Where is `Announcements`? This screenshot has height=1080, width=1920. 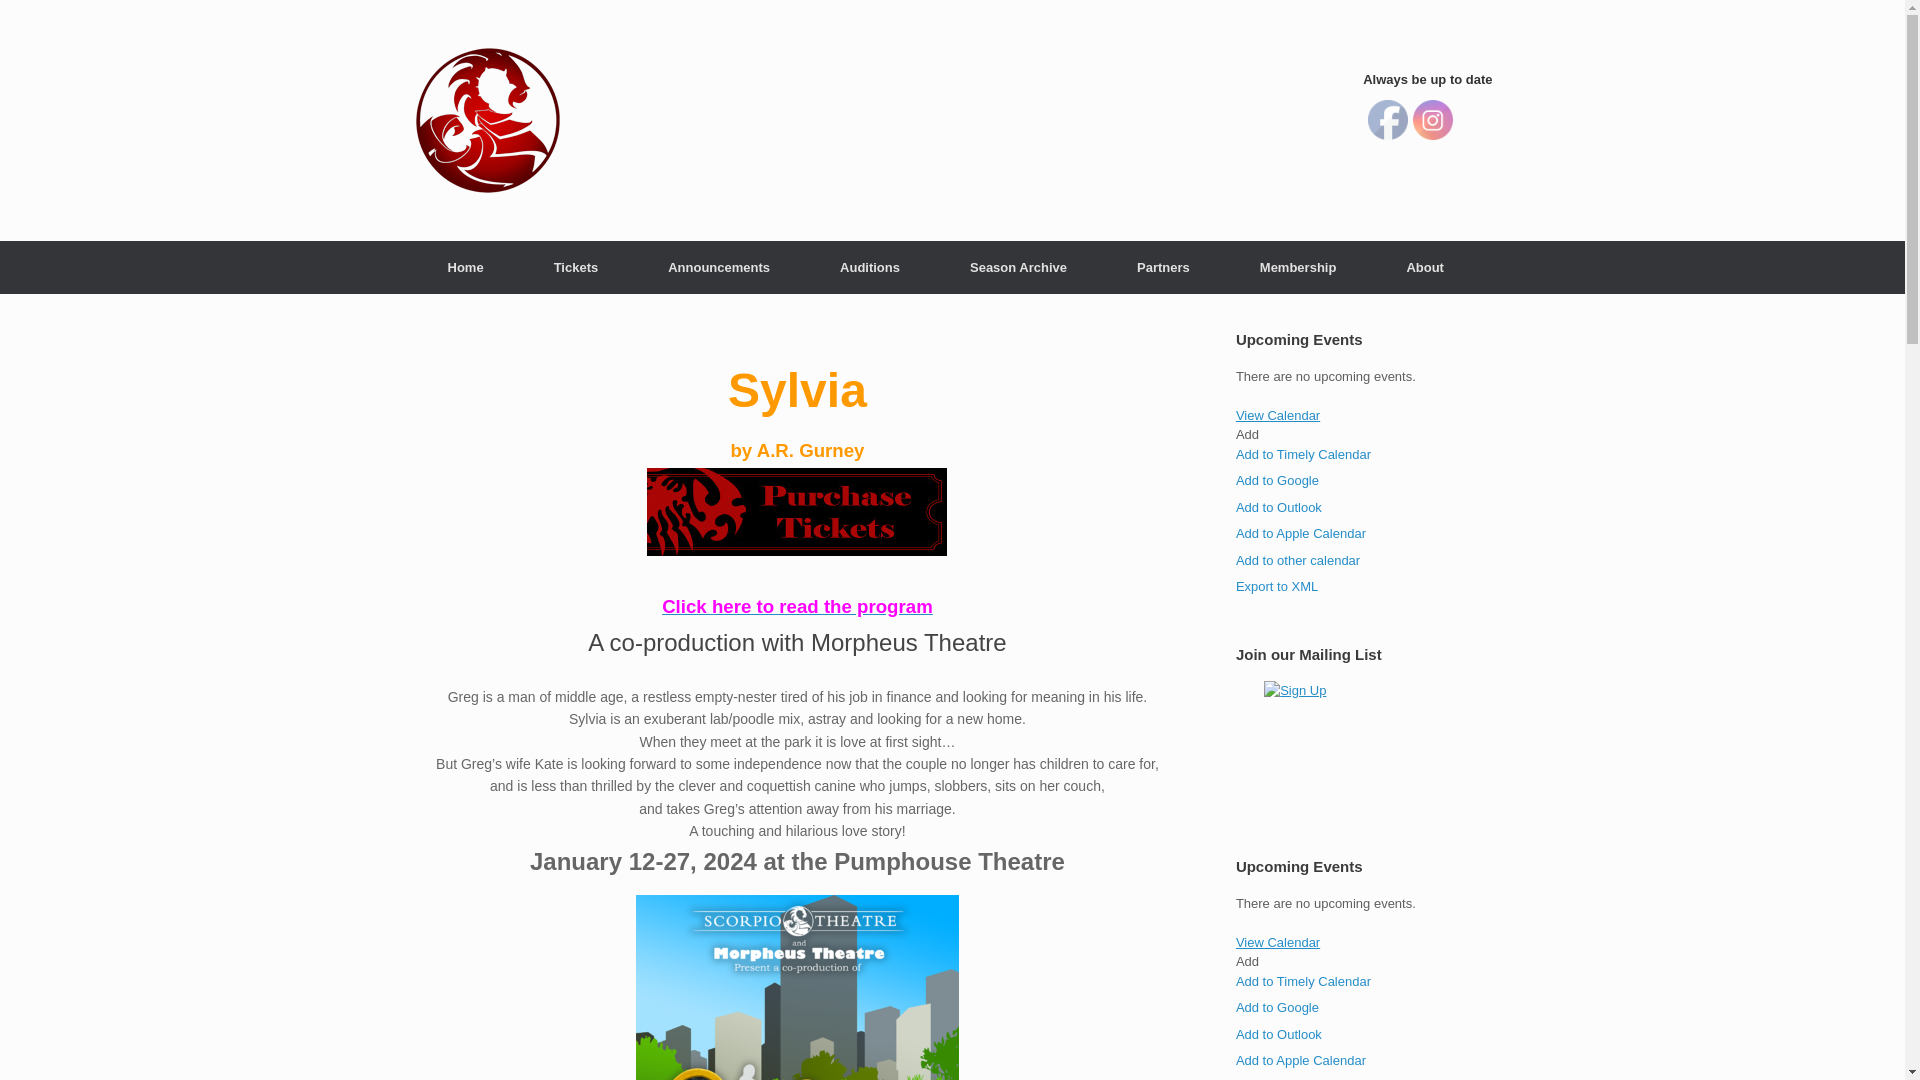
Announcements is located at coordinates (718, 266).